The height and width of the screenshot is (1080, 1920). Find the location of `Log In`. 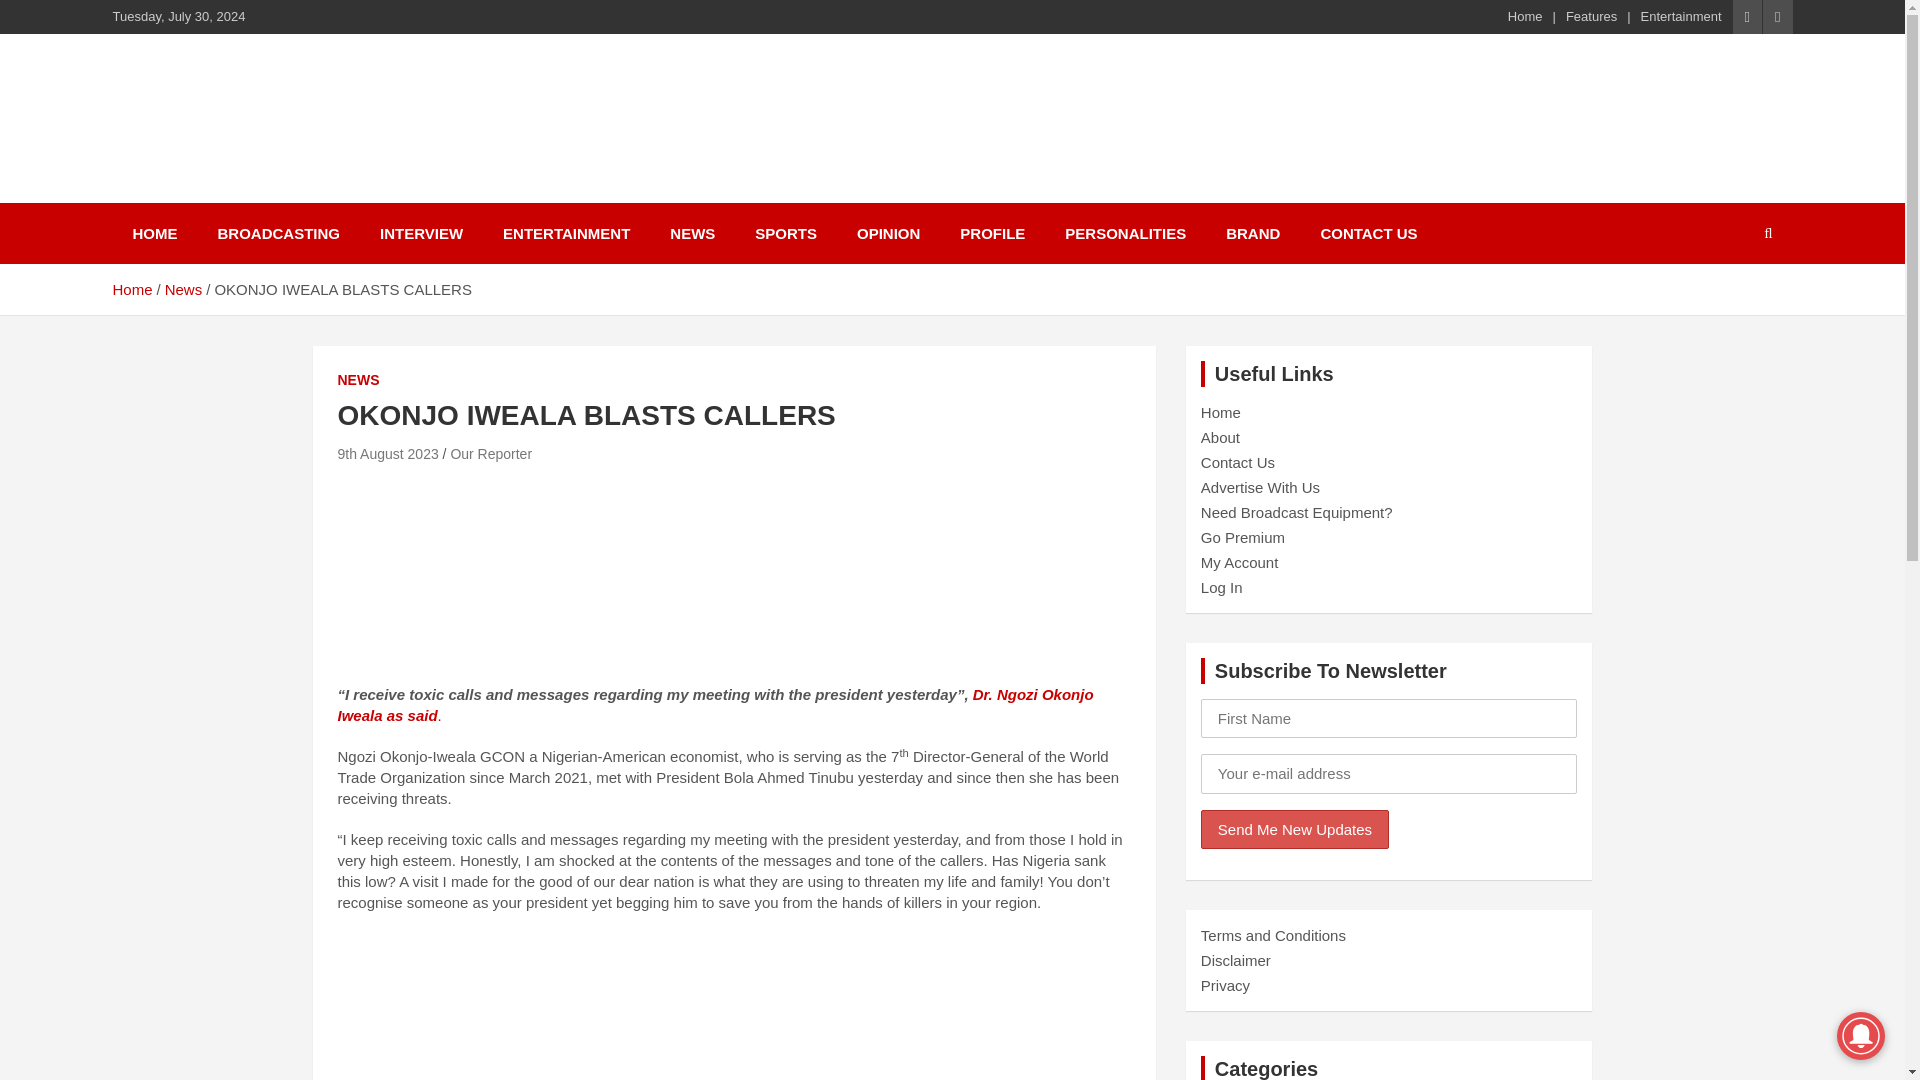

Log In is located at coordinates (1222, 587).